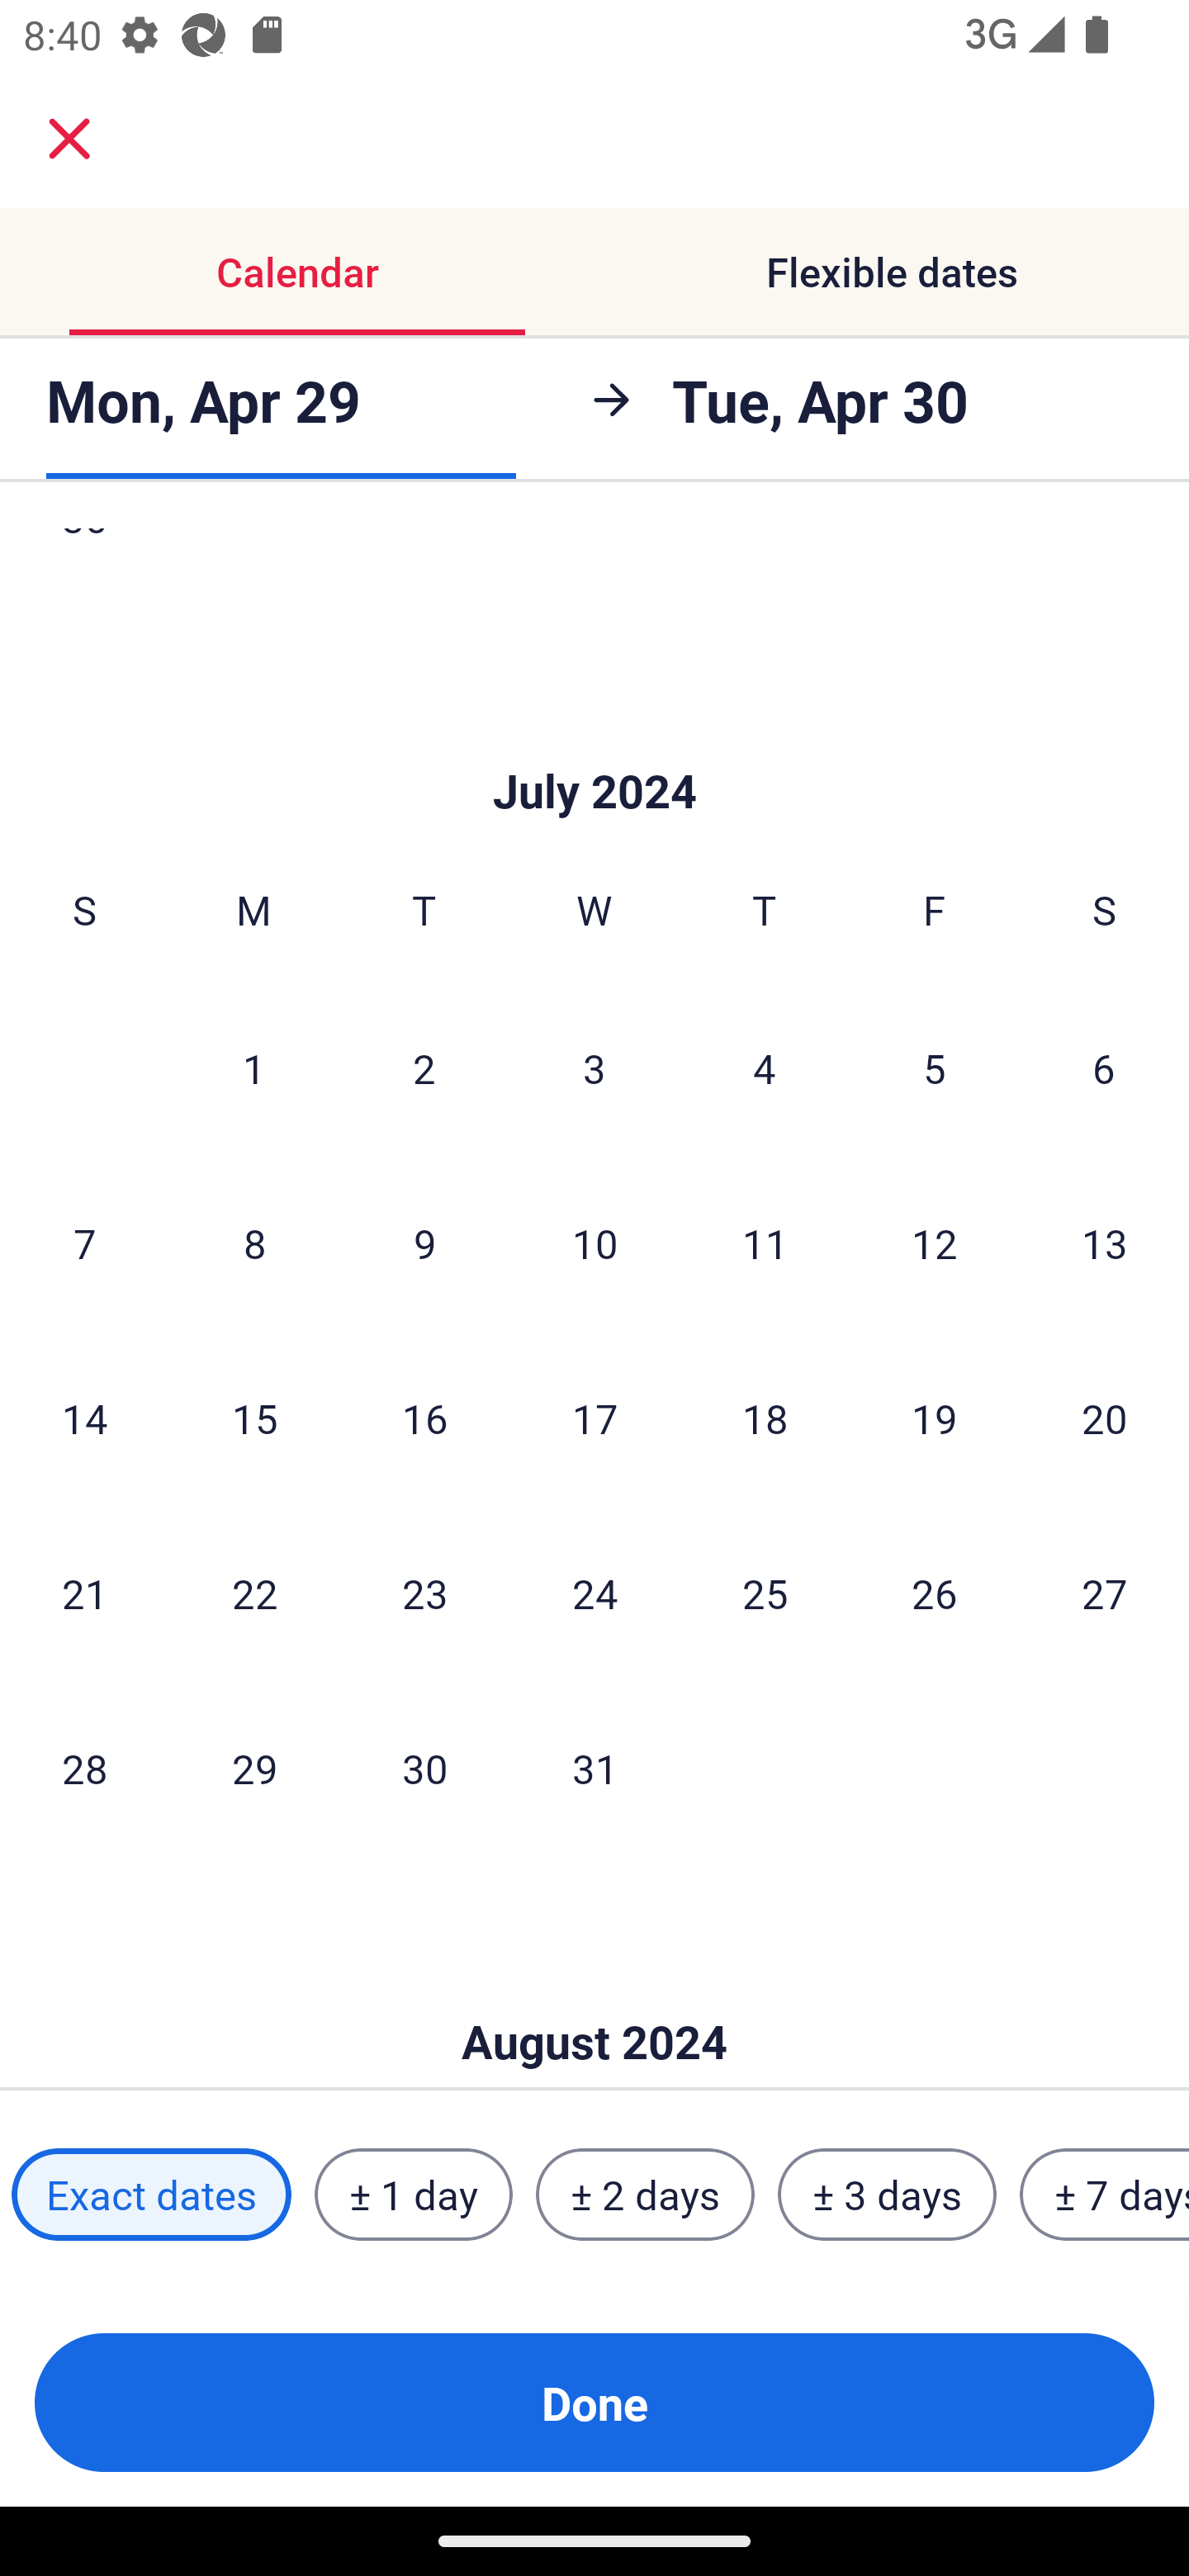  I want to click on Done, so click(594, 2403).